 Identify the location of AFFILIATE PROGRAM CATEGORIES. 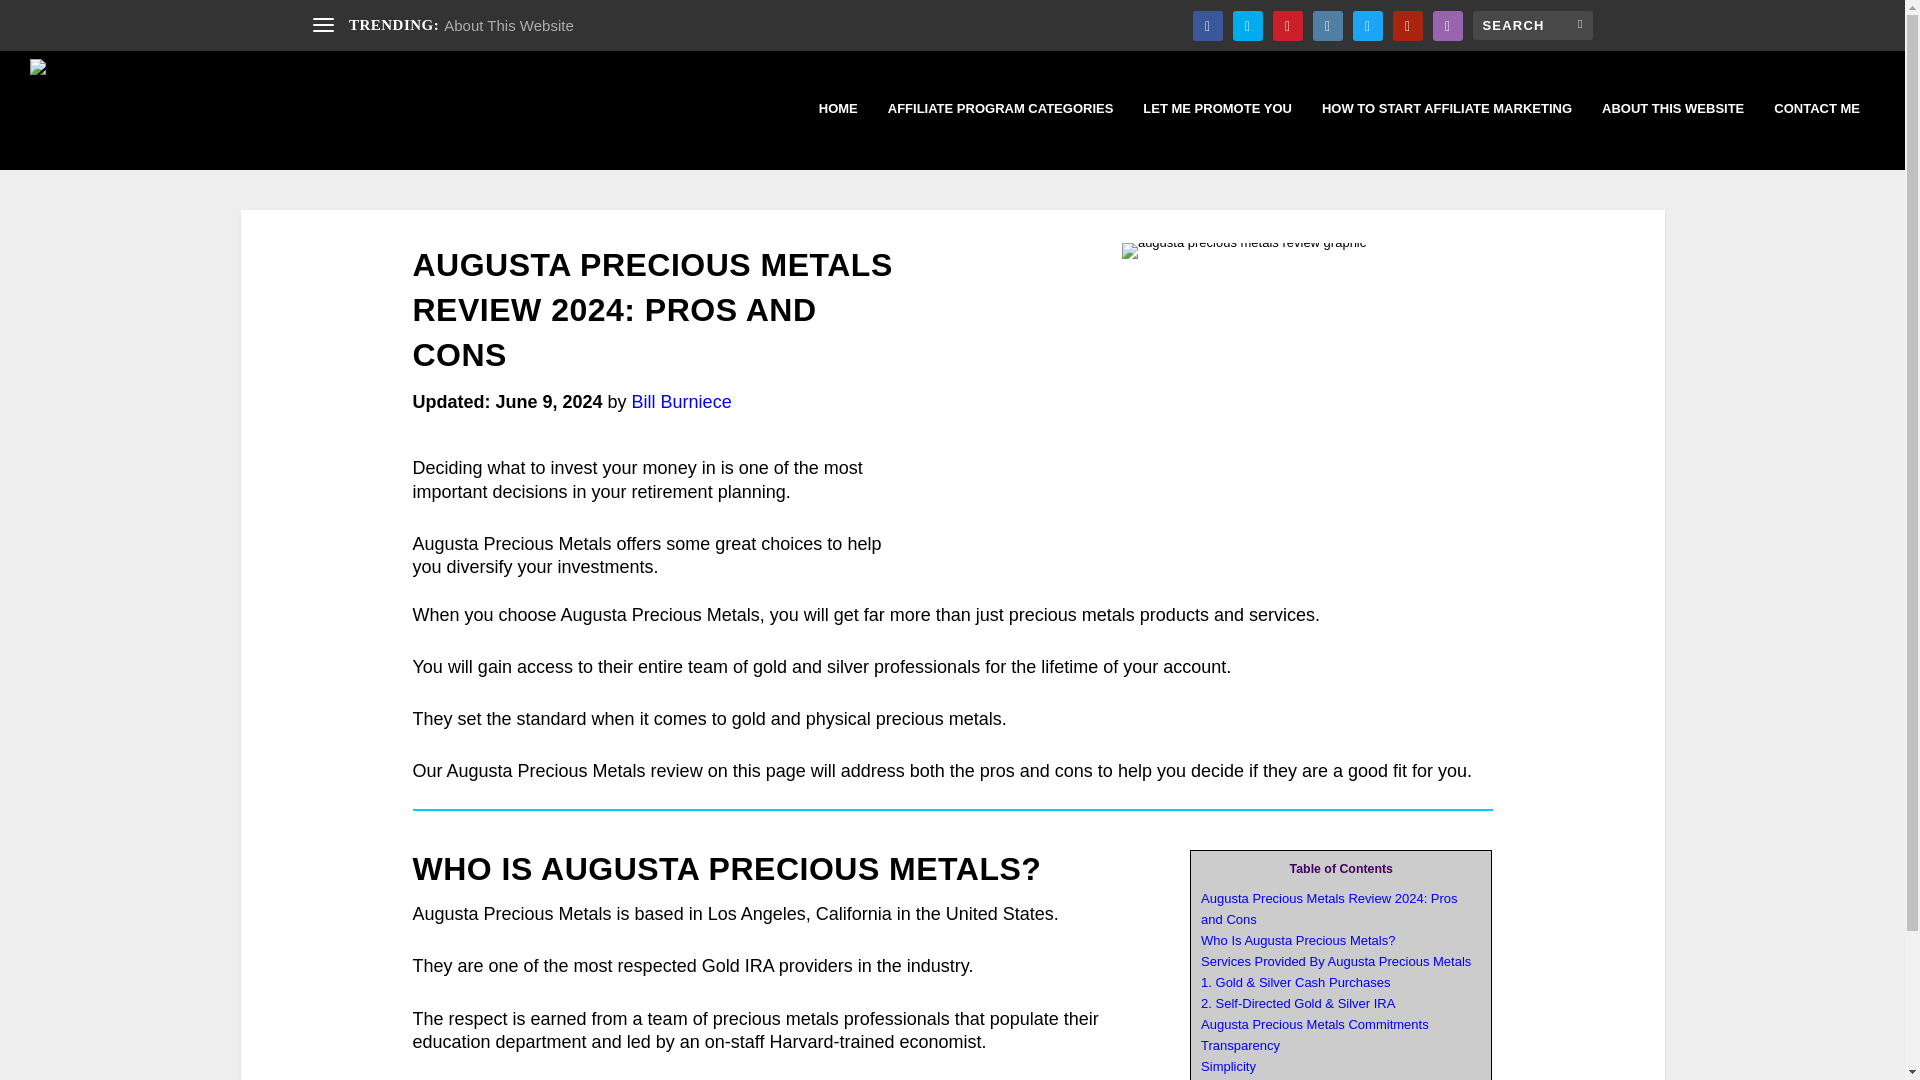
(1000, 135).